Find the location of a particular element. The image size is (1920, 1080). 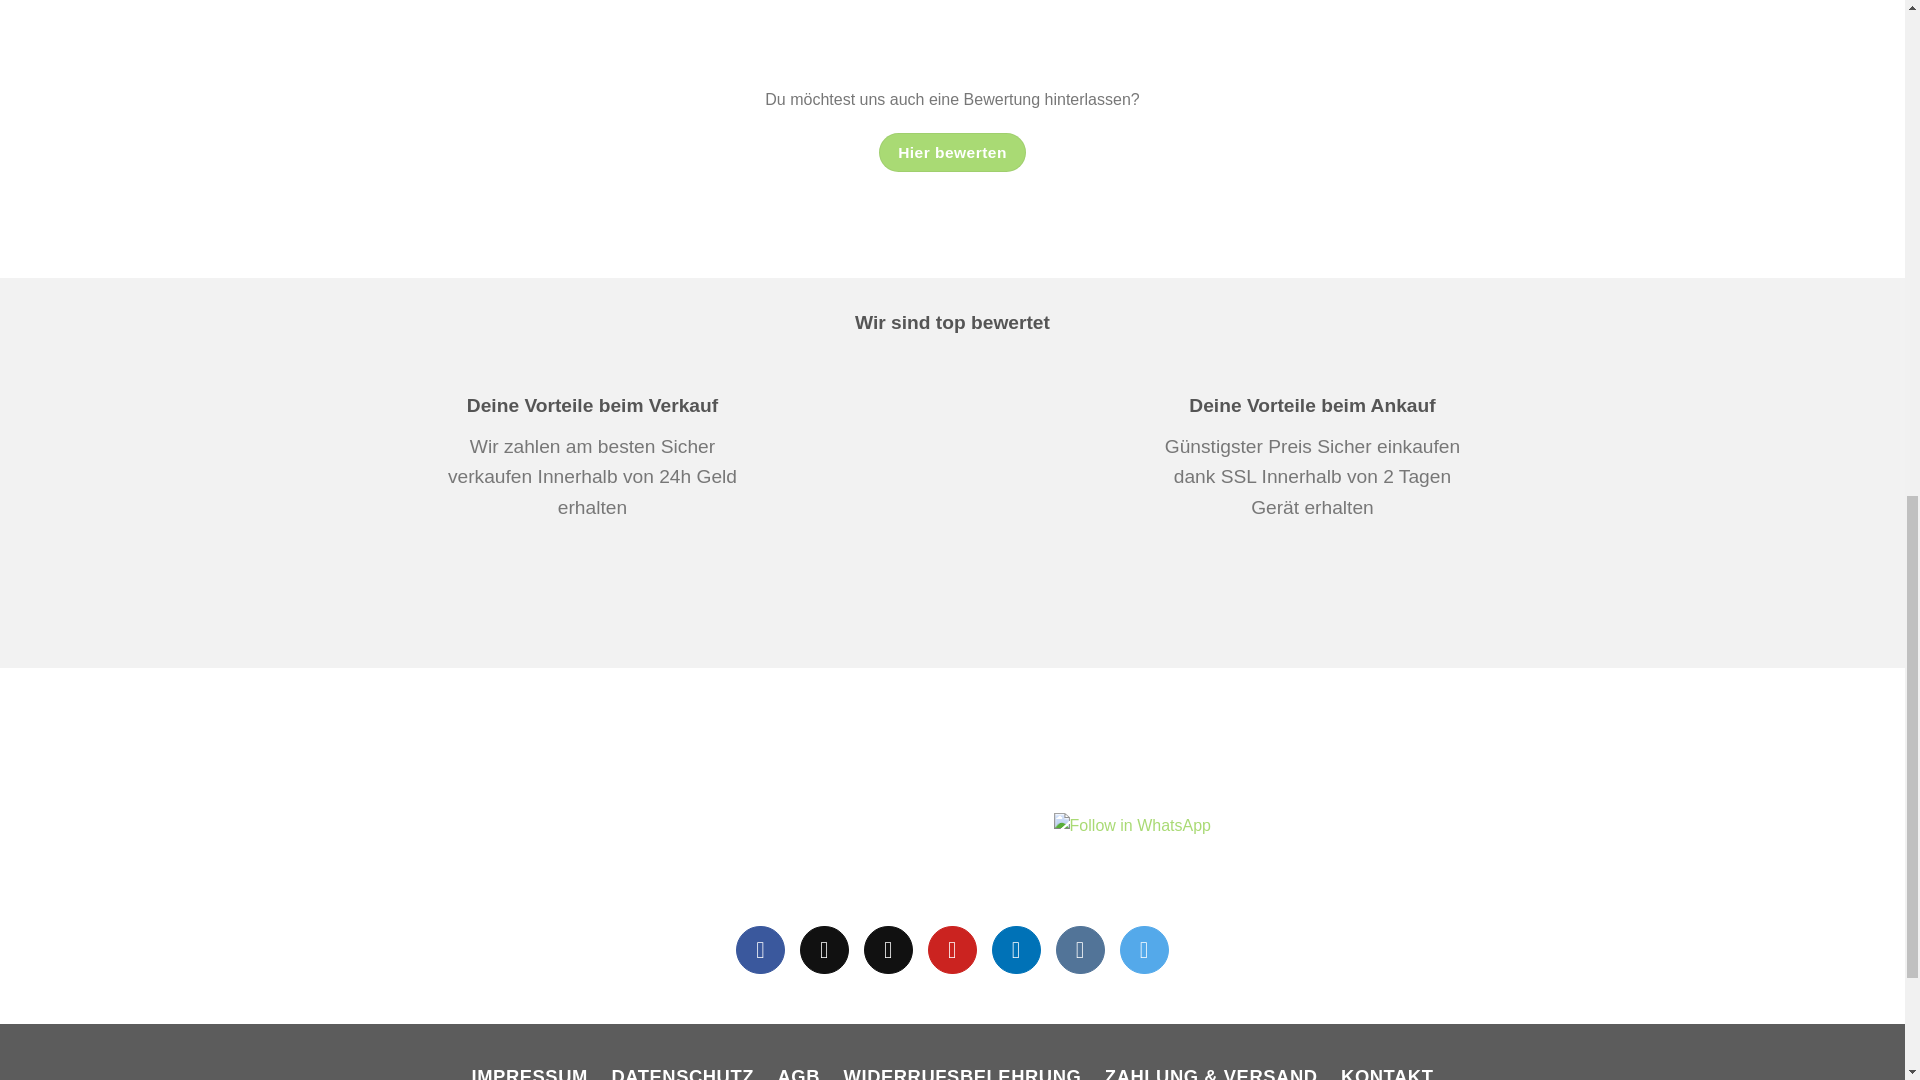

WIDERRUFSBELEHRUNG is located at coordinates (962, 1067).